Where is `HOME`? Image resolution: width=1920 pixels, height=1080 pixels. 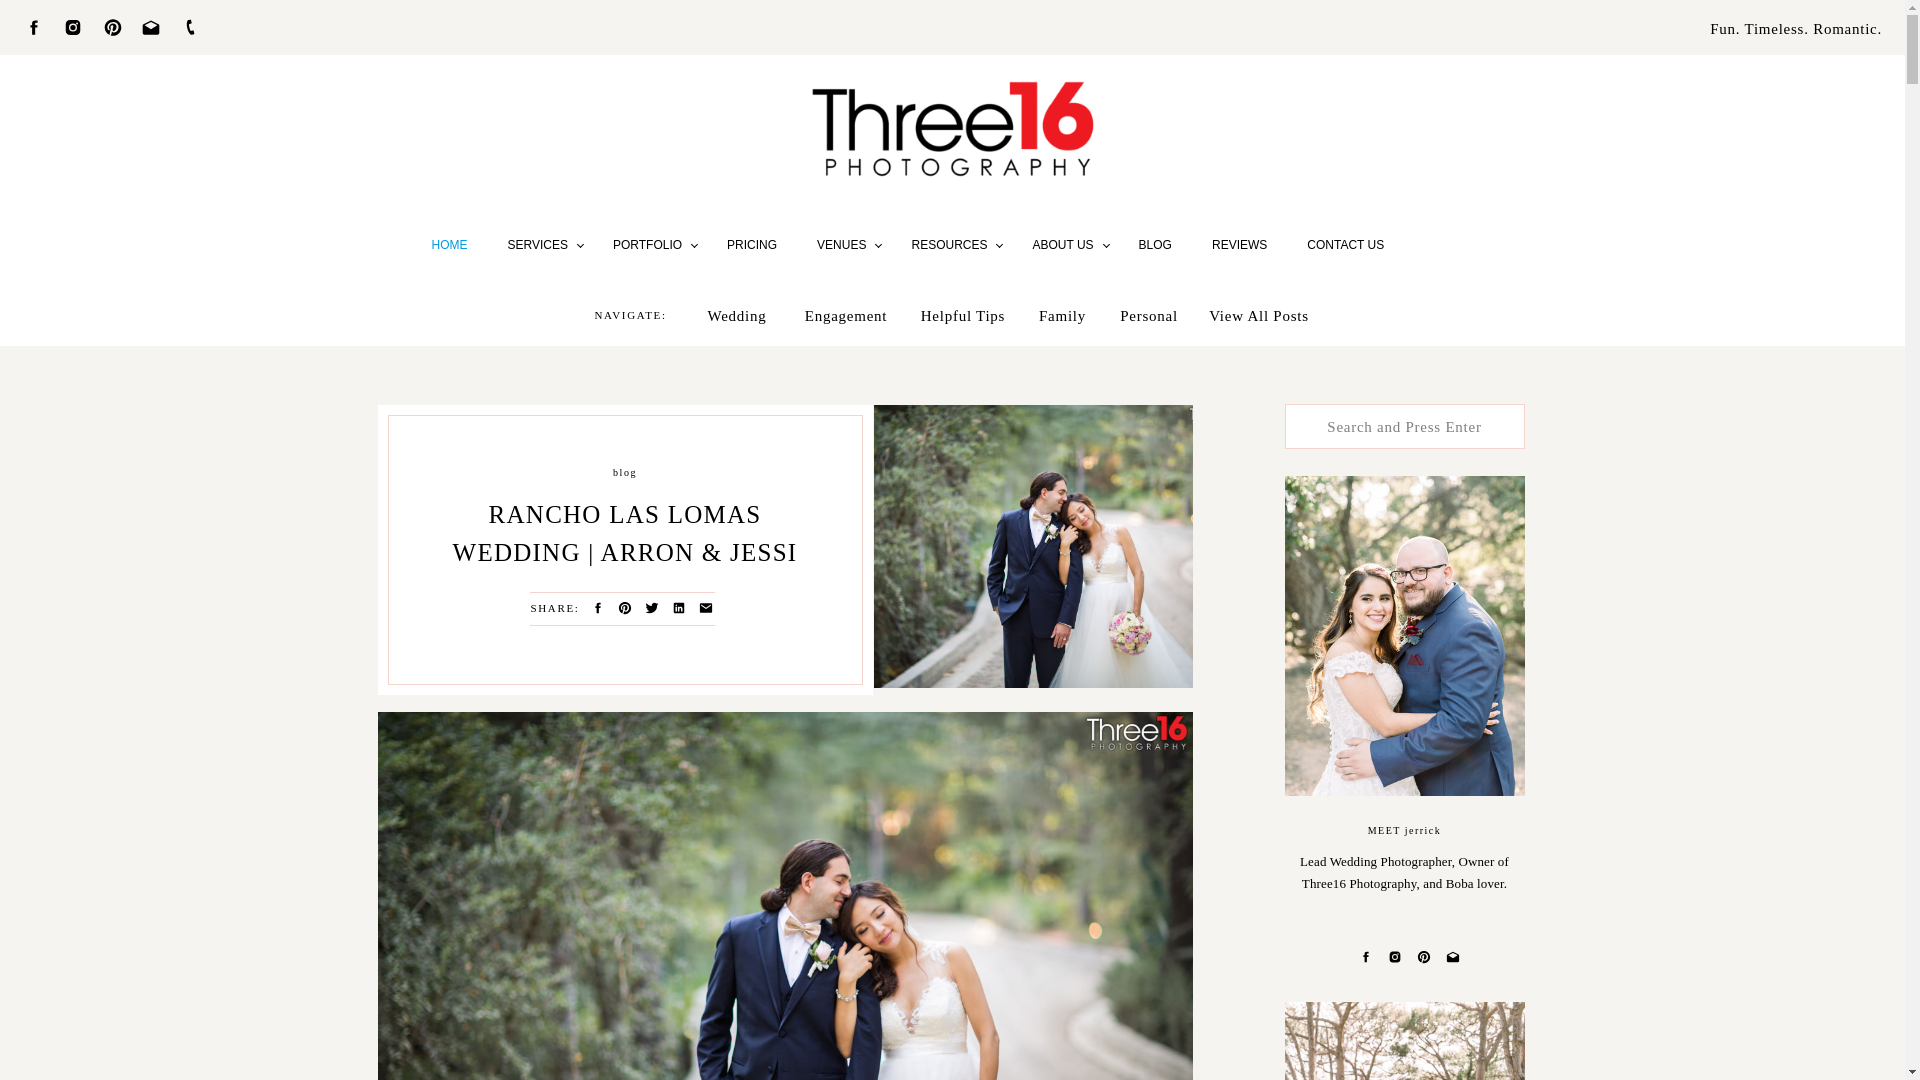 HOME is located at coordinates (450, 245).